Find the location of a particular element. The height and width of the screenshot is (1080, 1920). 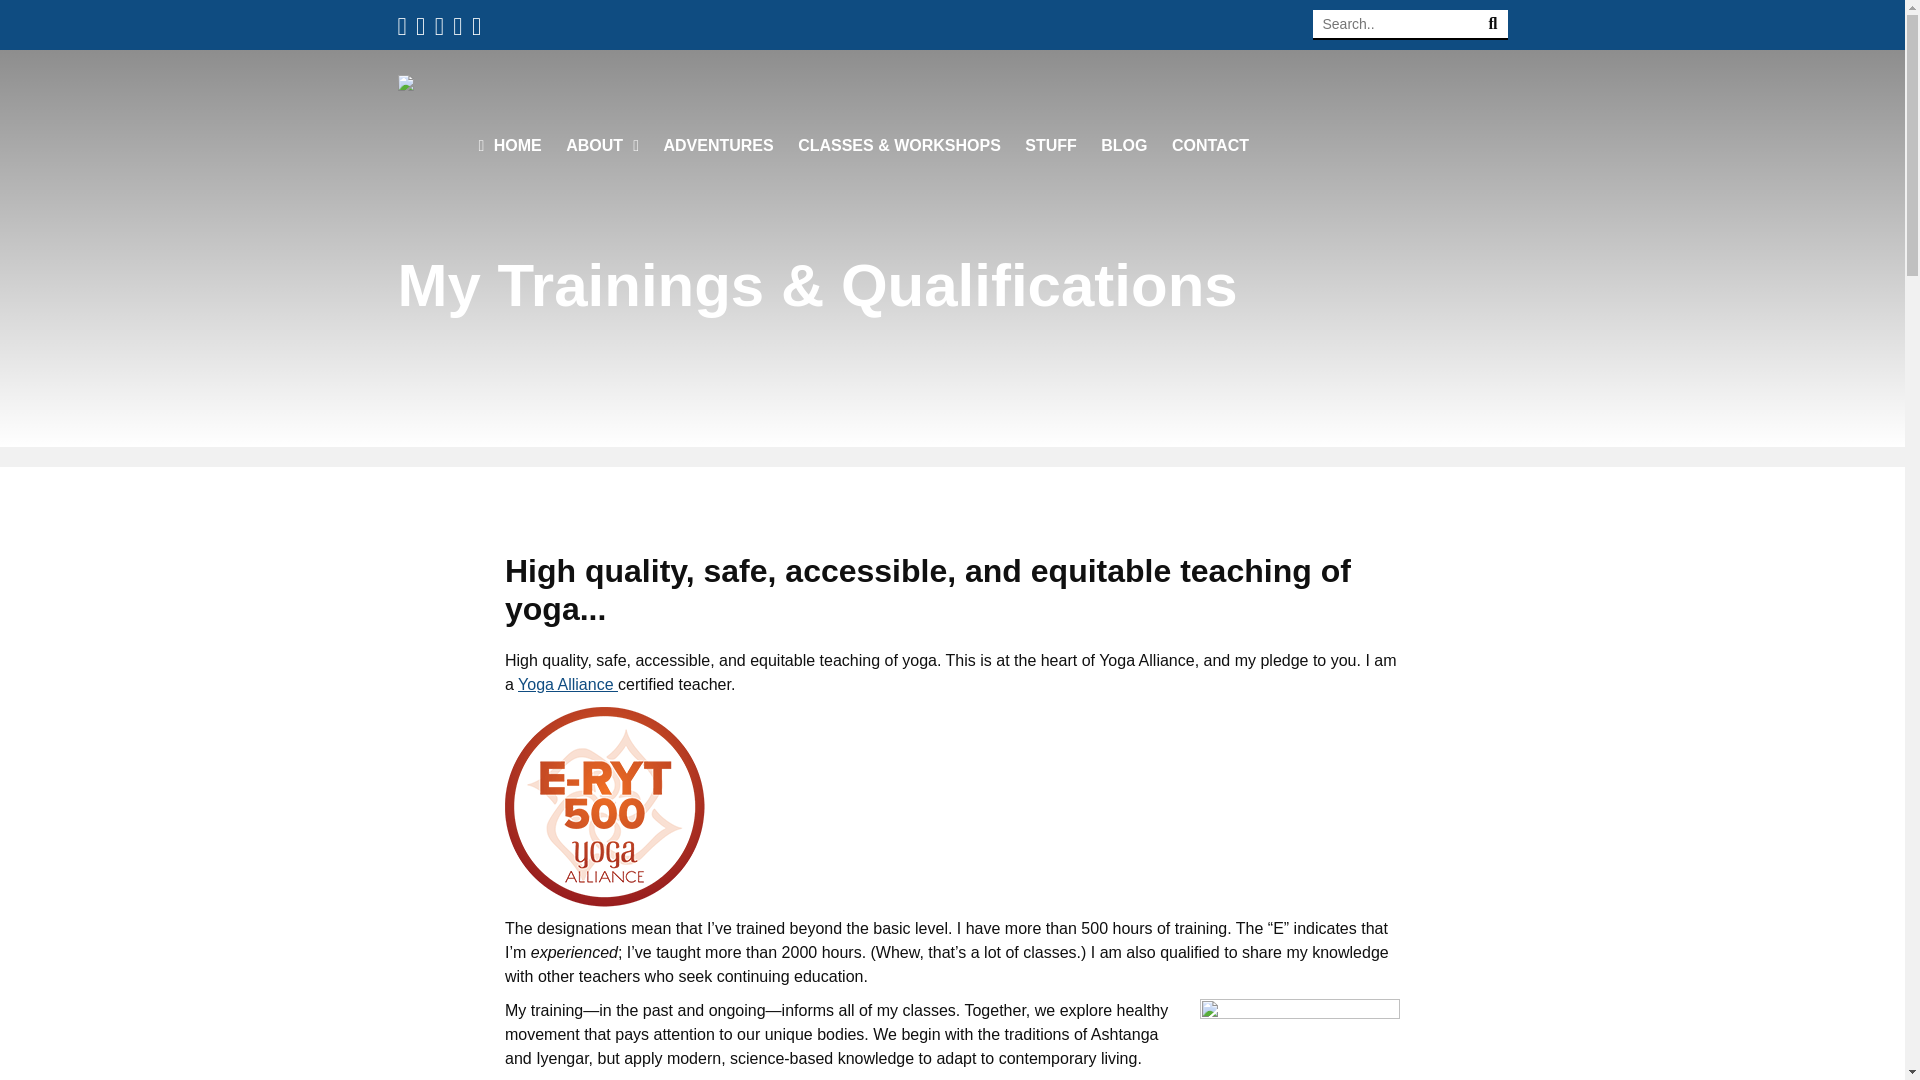

ADVENTURES is located at coordinates (718, 146).